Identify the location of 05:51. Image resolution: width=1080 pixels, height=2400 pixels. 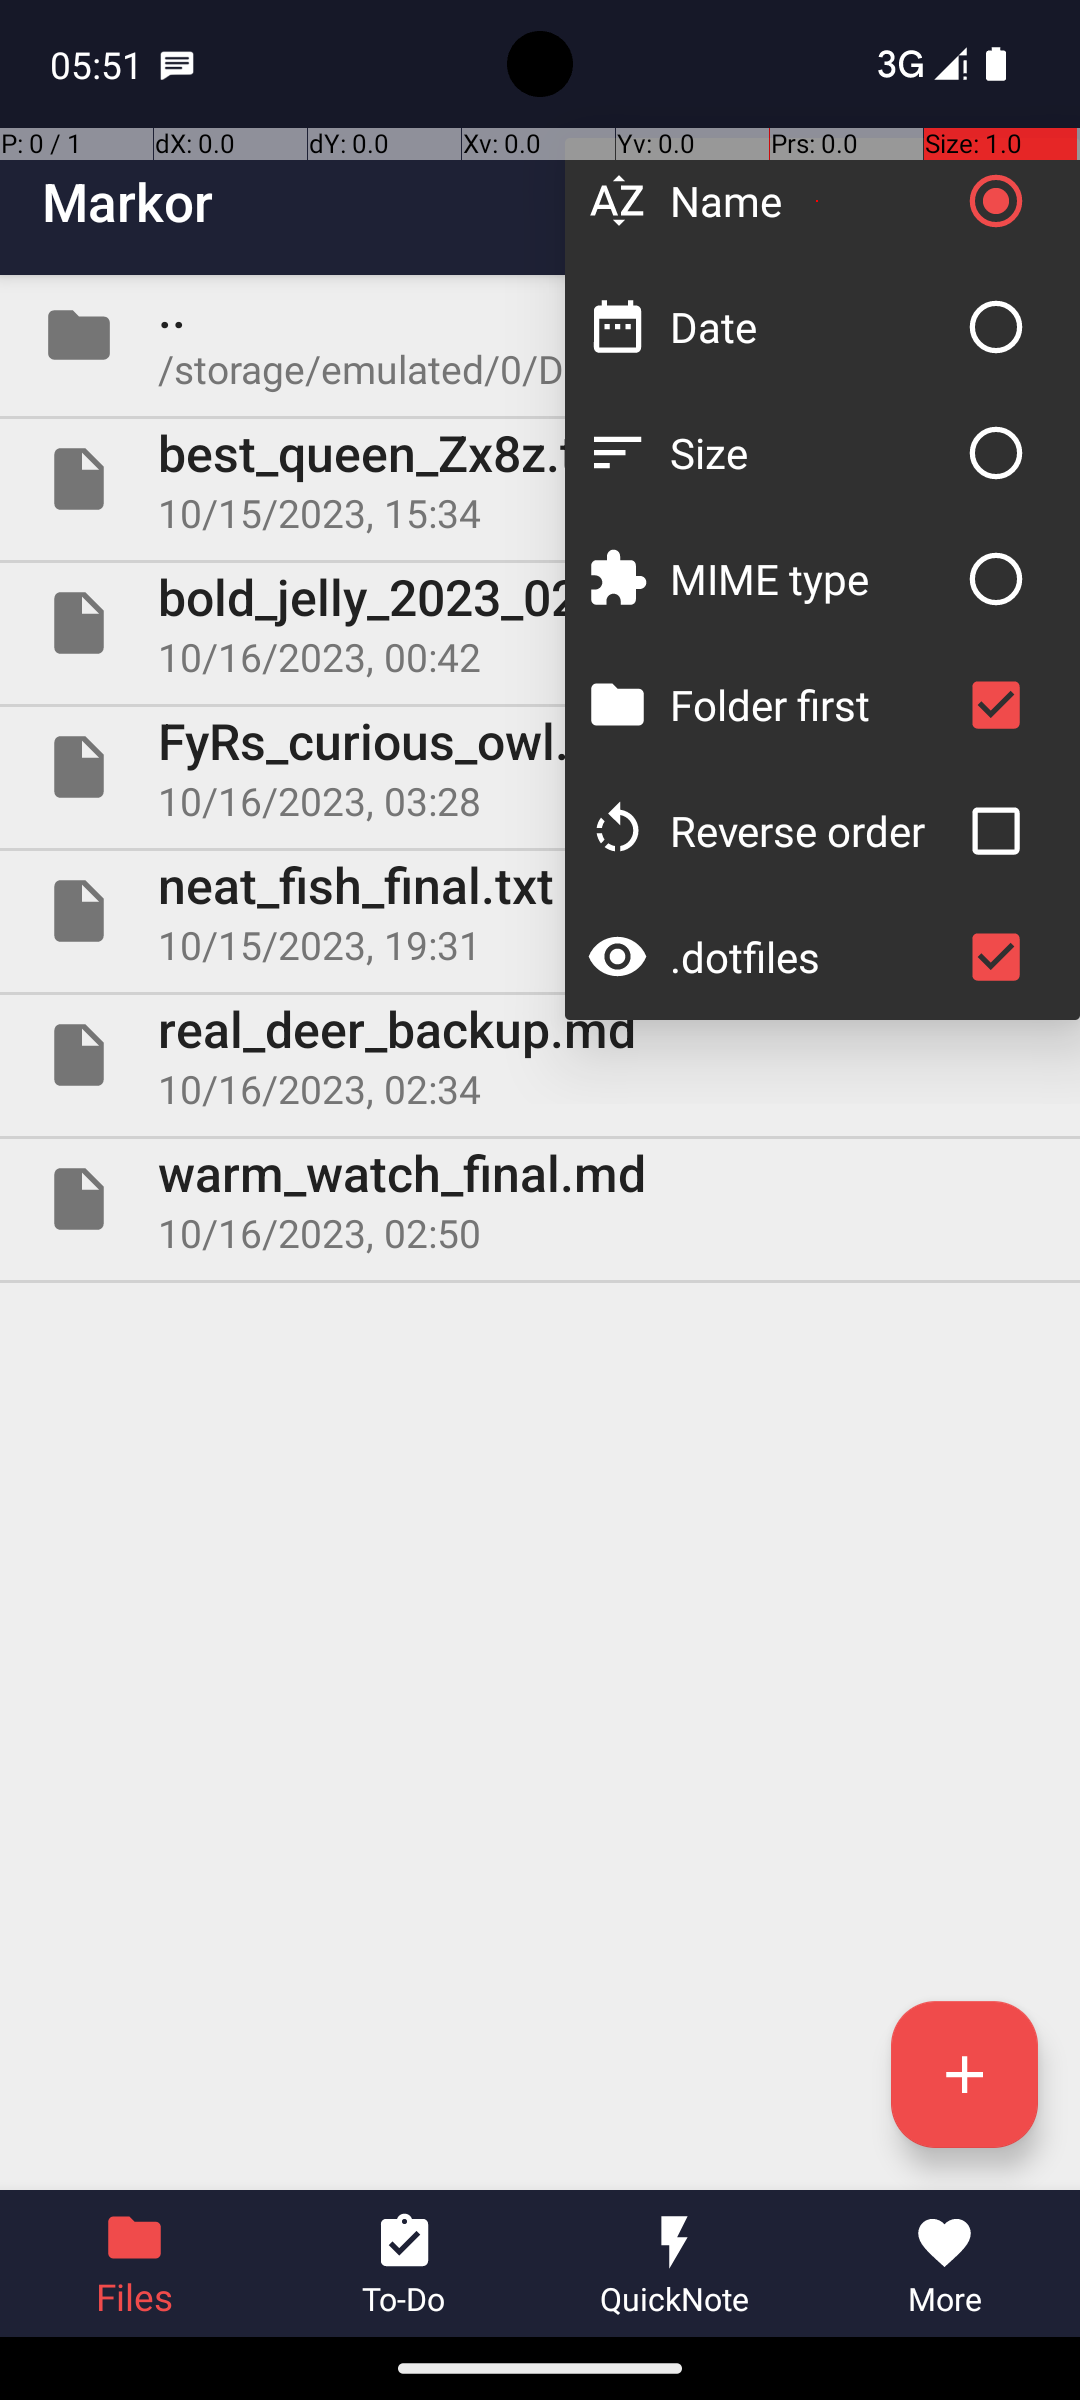
(99, 64).